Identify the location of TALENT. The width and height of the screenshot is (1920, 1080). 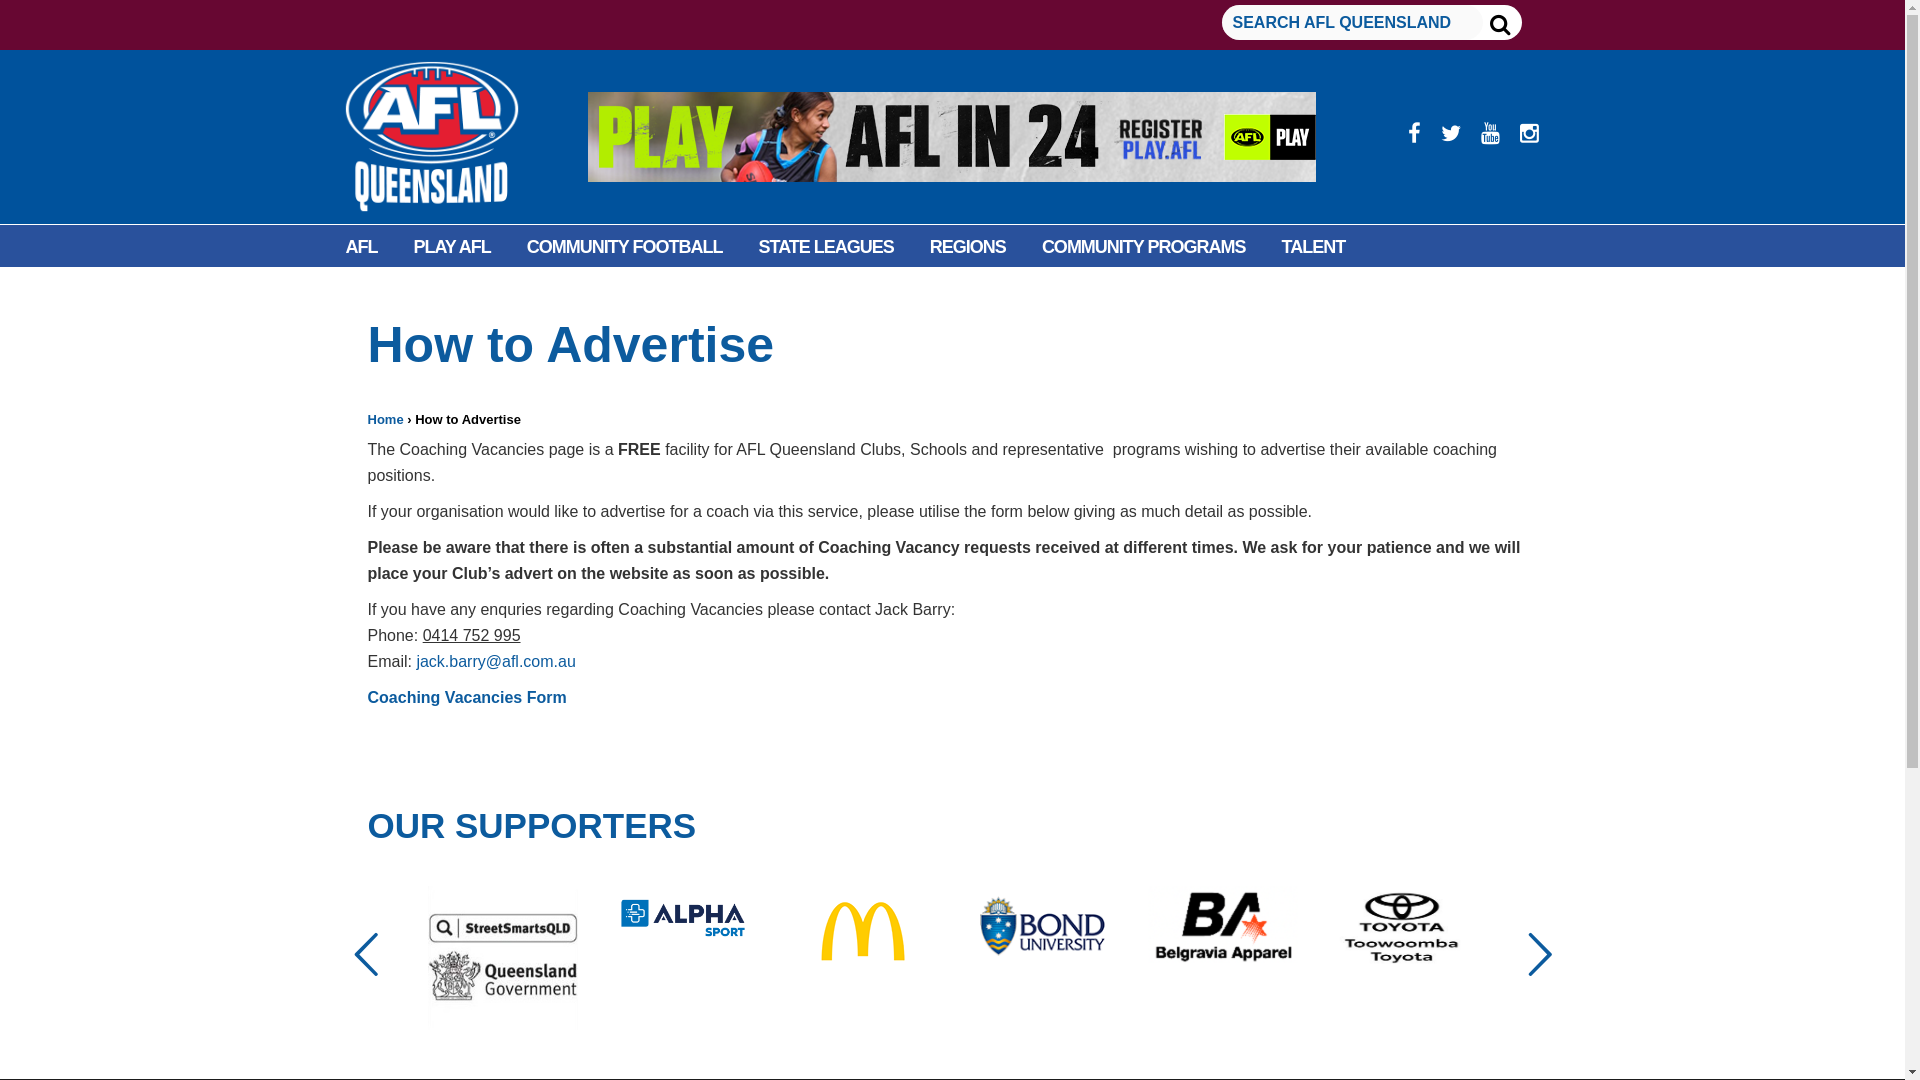
(1313, 247).